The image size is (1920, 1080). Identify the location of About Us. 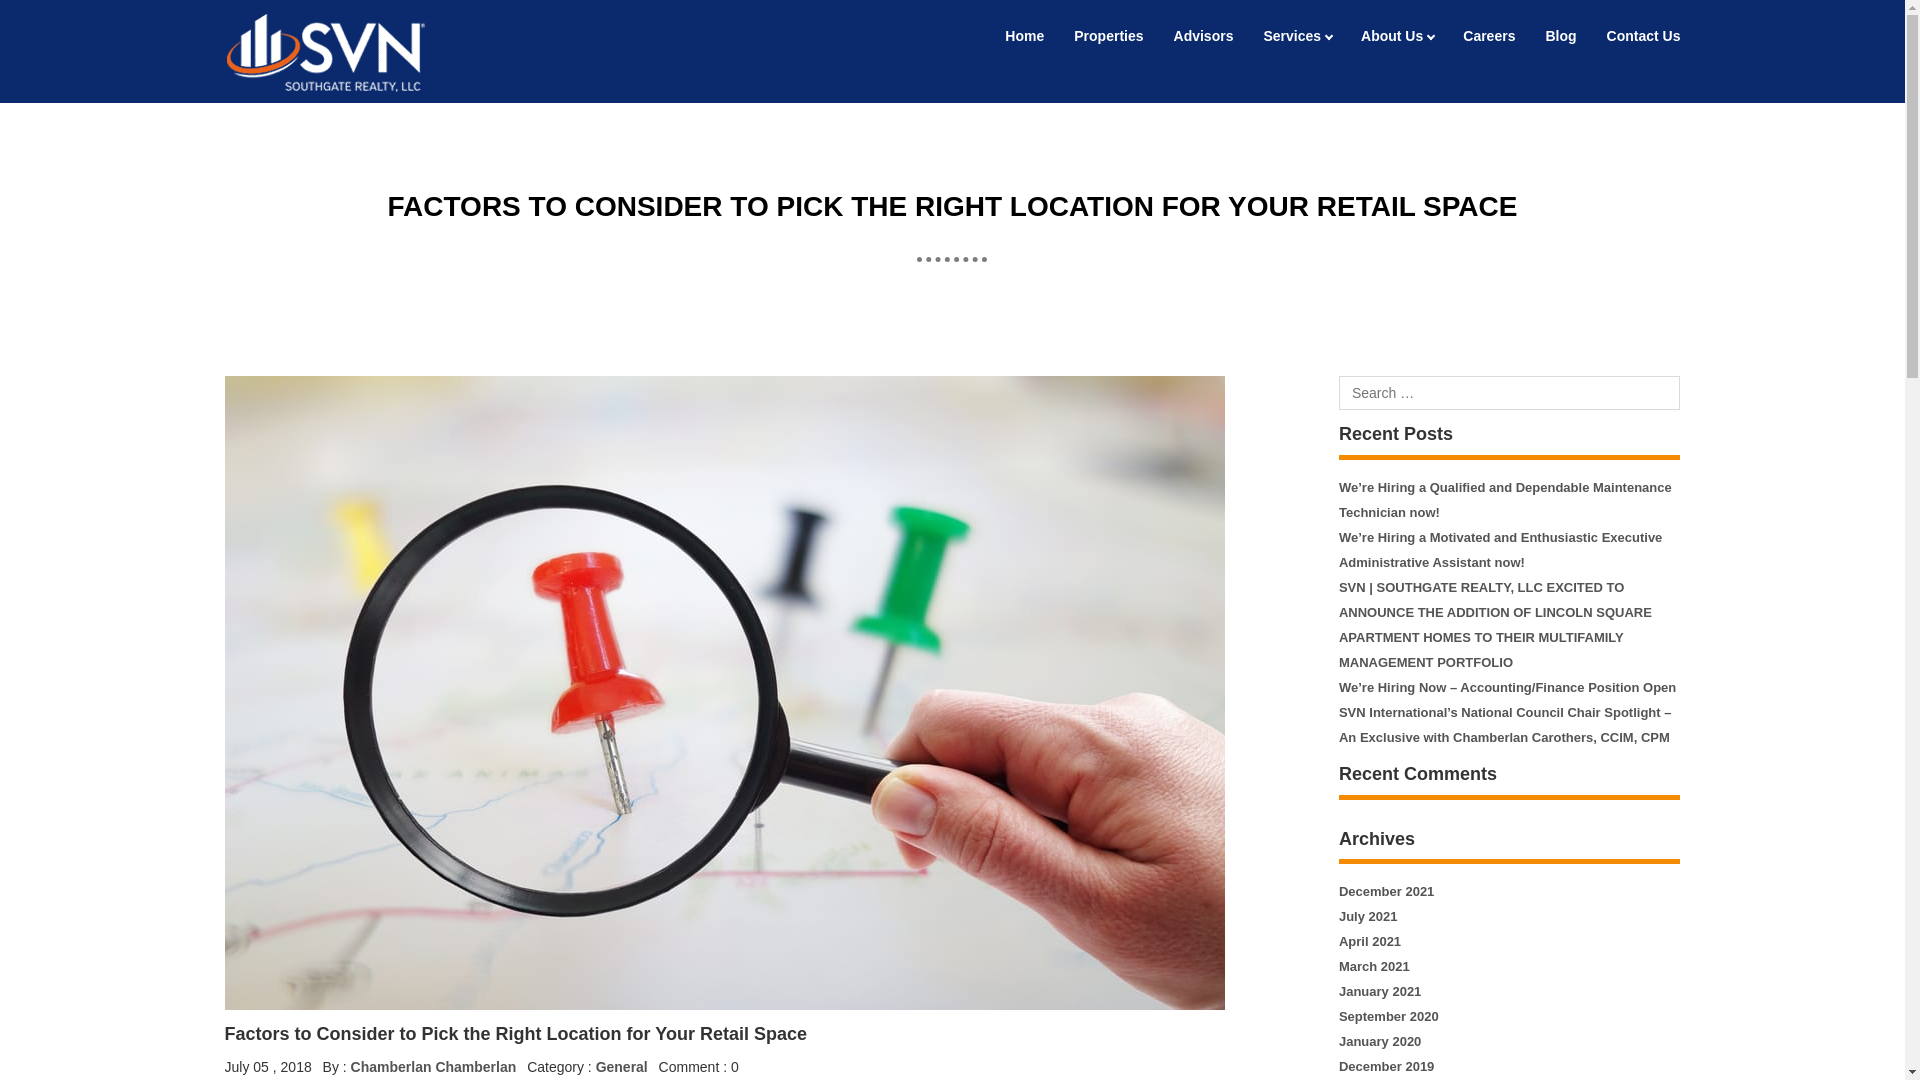
(1396, 36).